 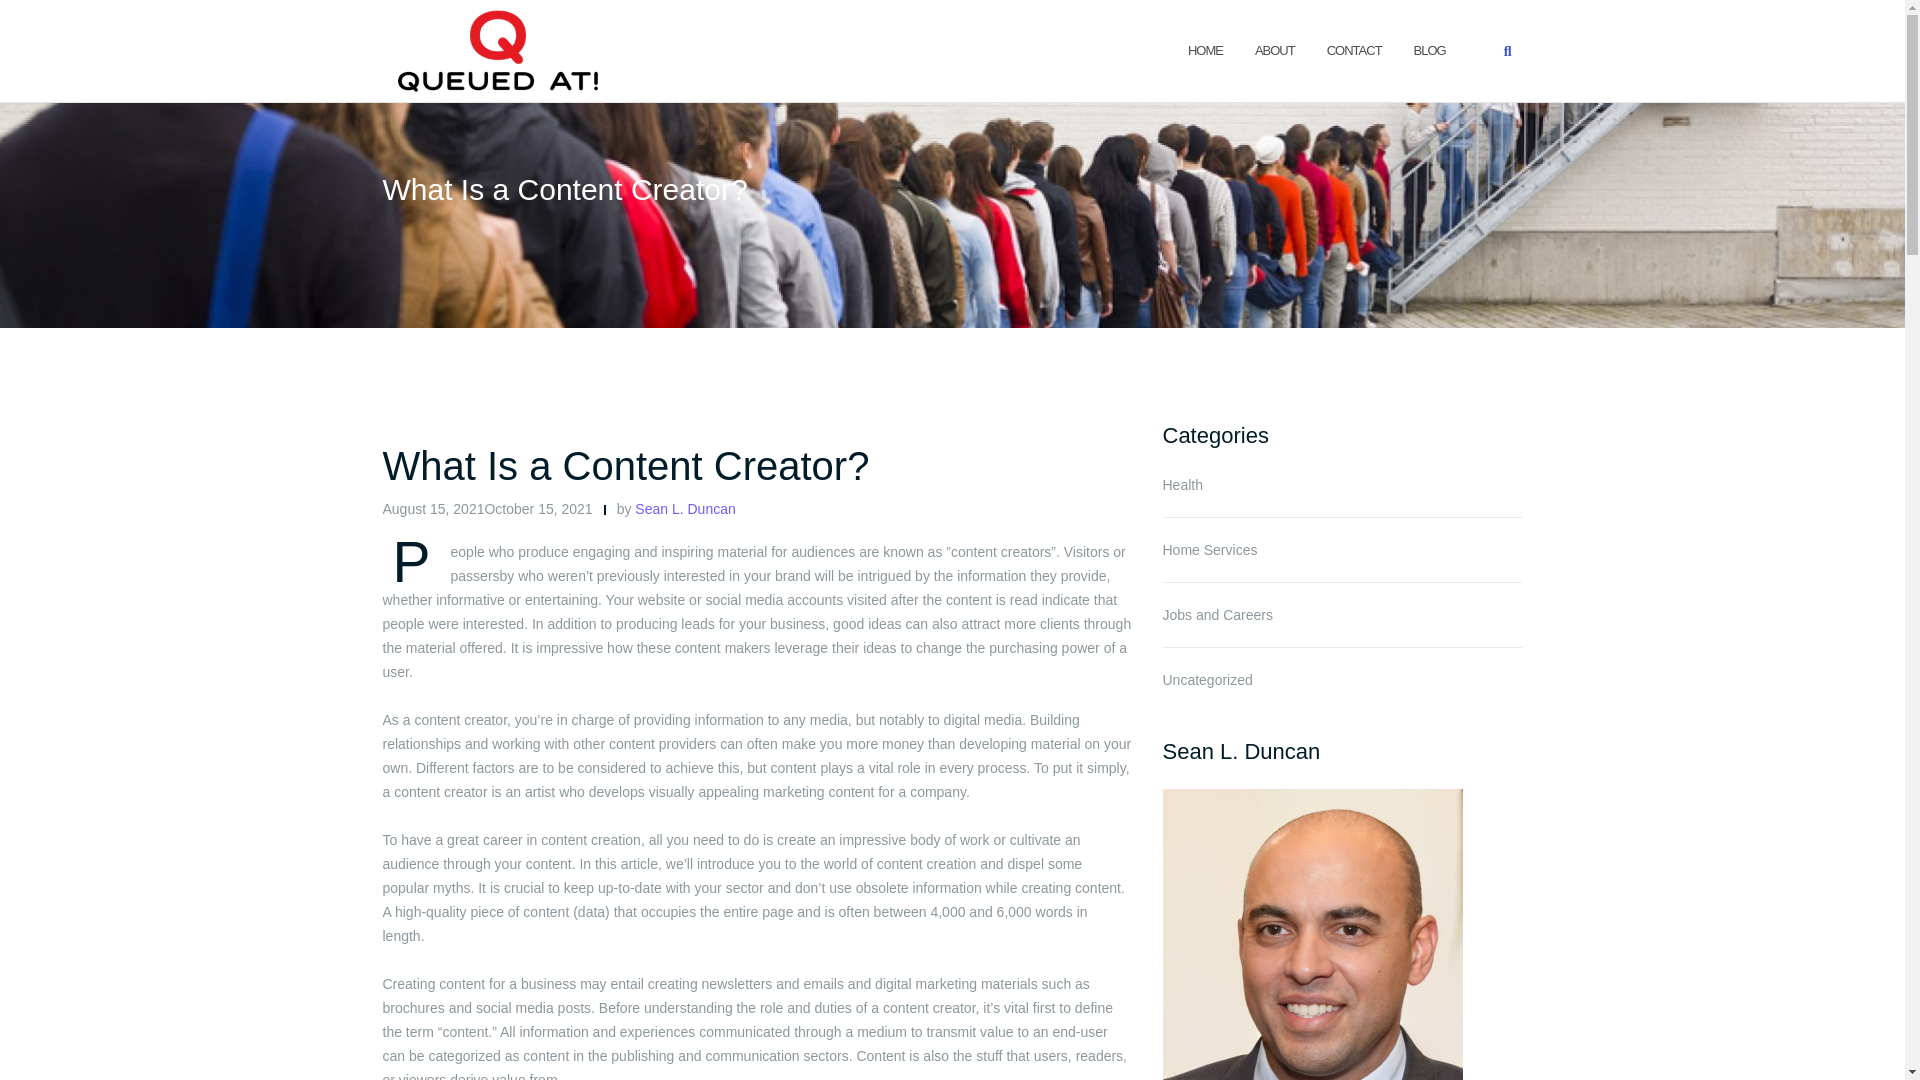 I want to click on Contact, so click(x=1354, y=50).